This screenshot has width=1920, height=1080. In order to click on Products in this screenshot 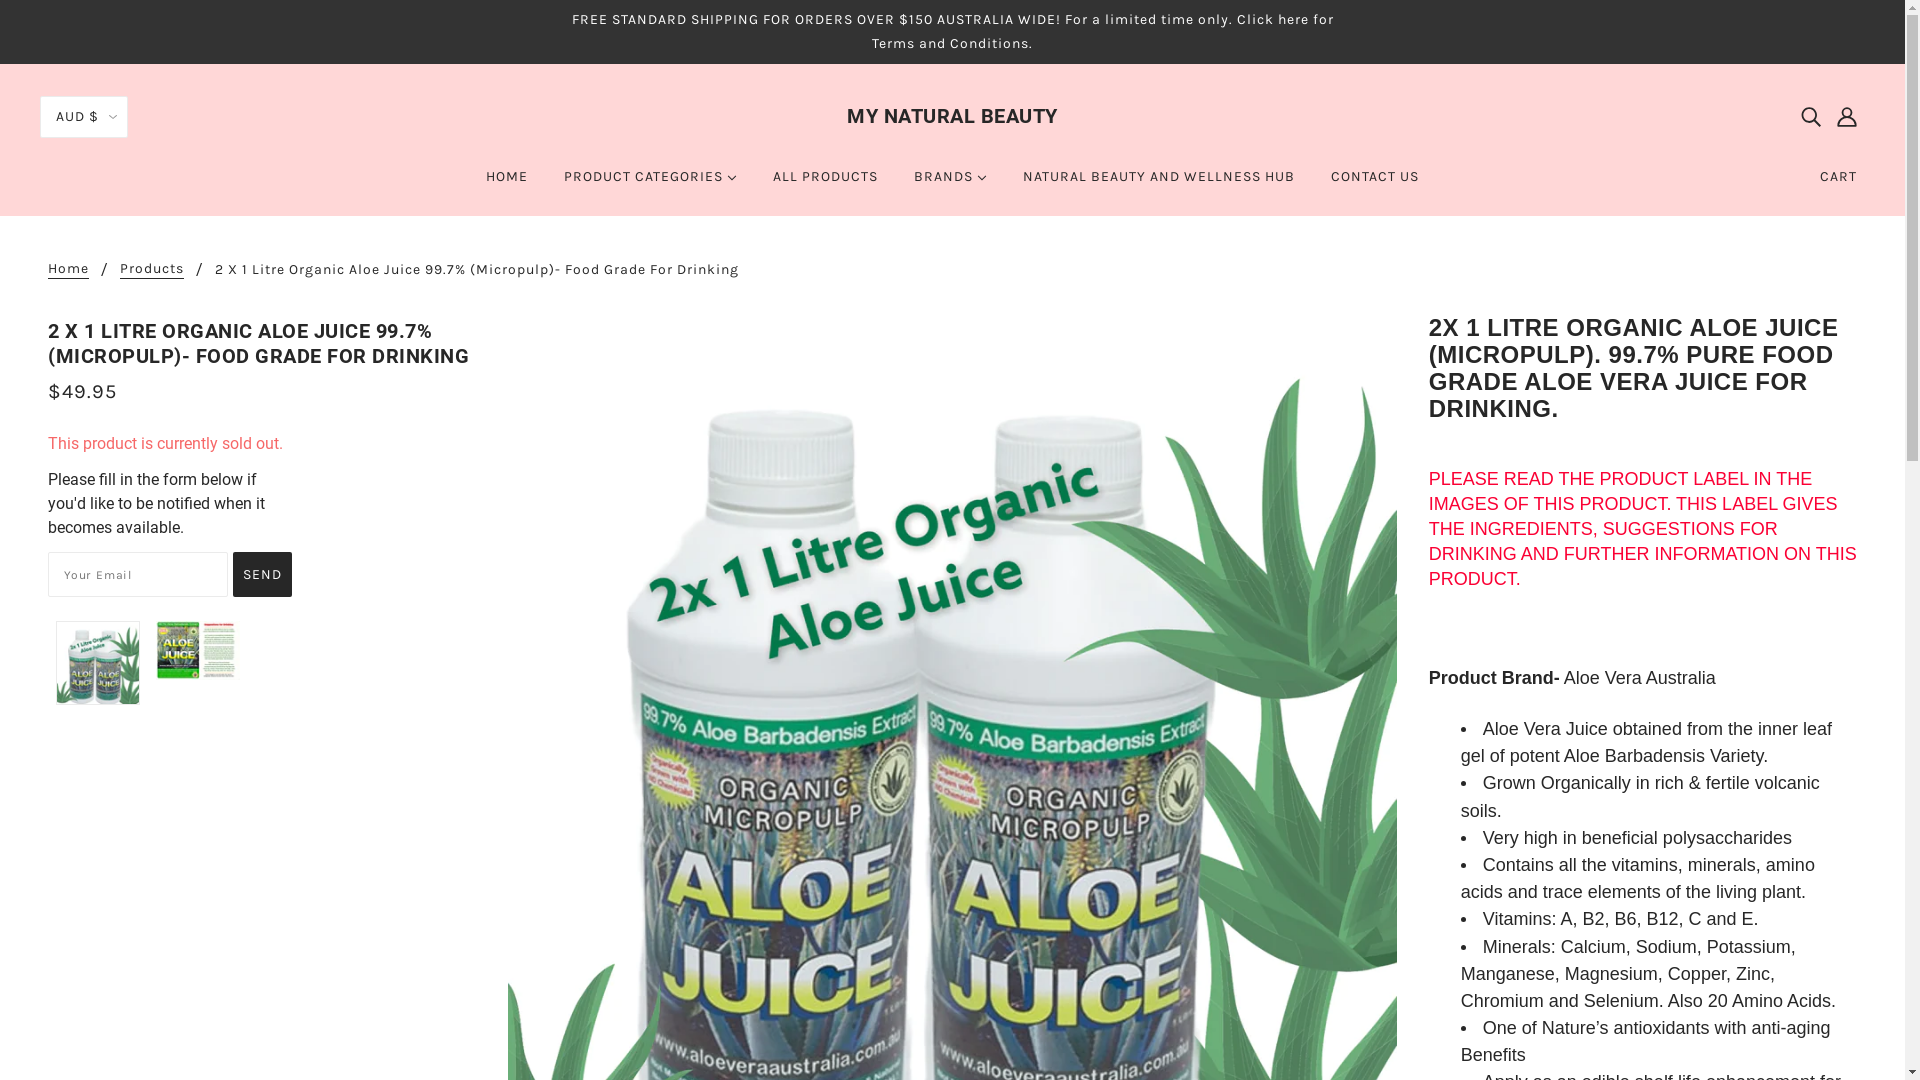, I will do `click(152, 270)`.